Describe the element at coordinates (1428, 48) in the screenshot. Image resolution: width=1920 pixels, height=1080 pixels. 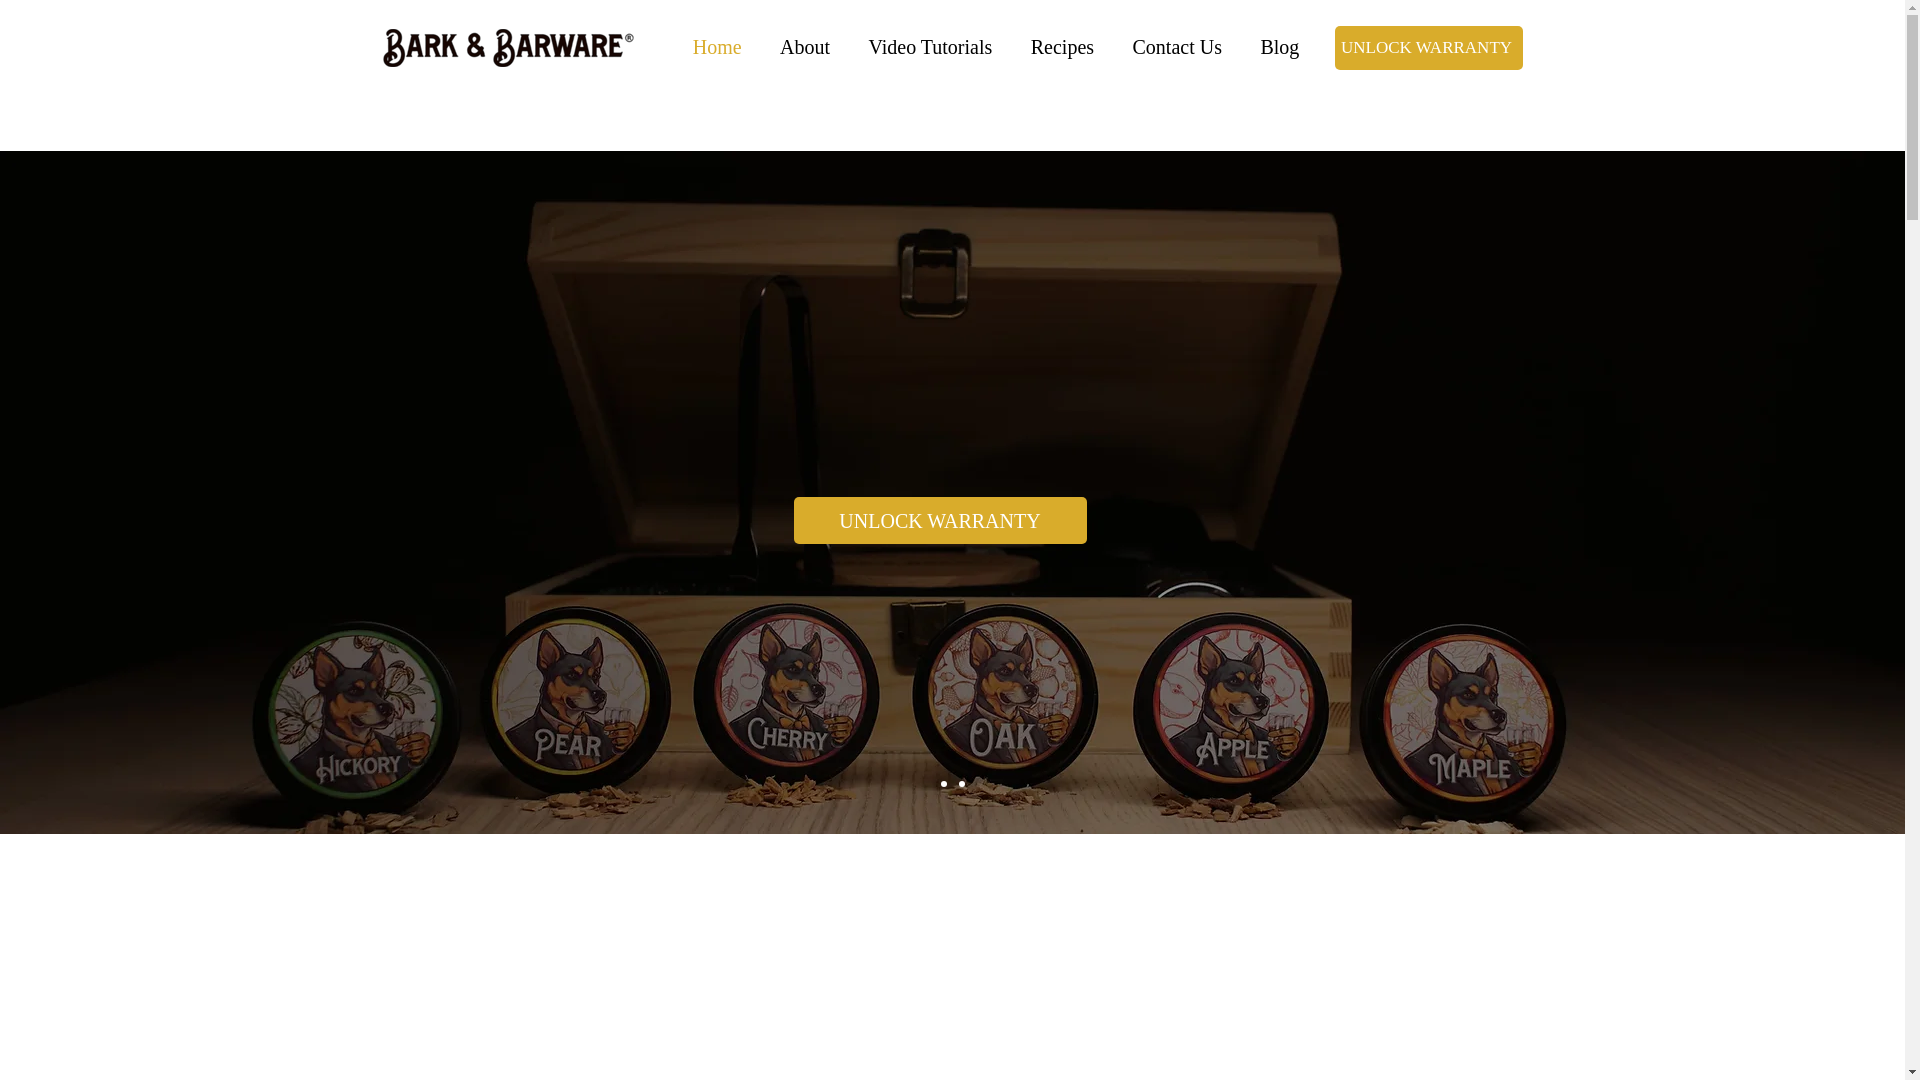
I see `UNLOCK WARRANTY` at that location.